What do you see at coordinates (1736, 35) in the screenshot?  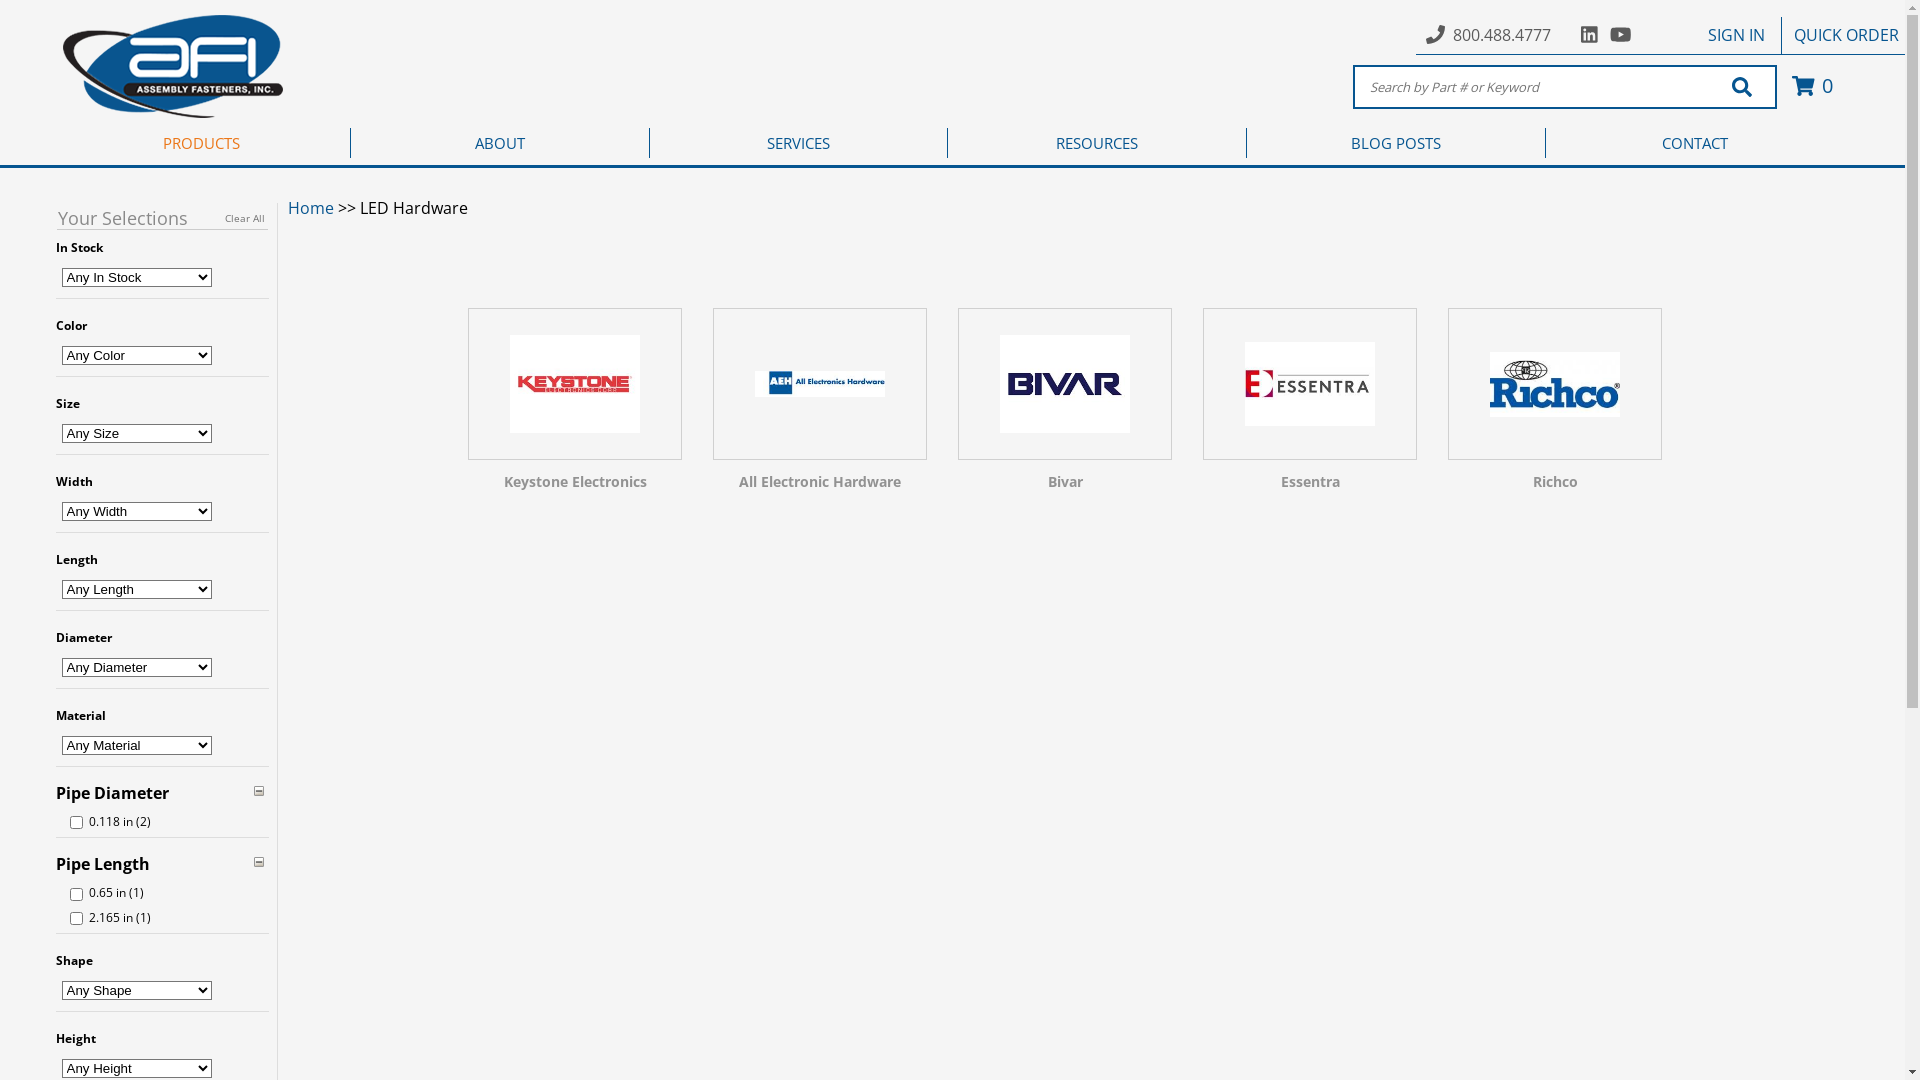 I see `SIGN IN` at bounding box center [1736, 35].